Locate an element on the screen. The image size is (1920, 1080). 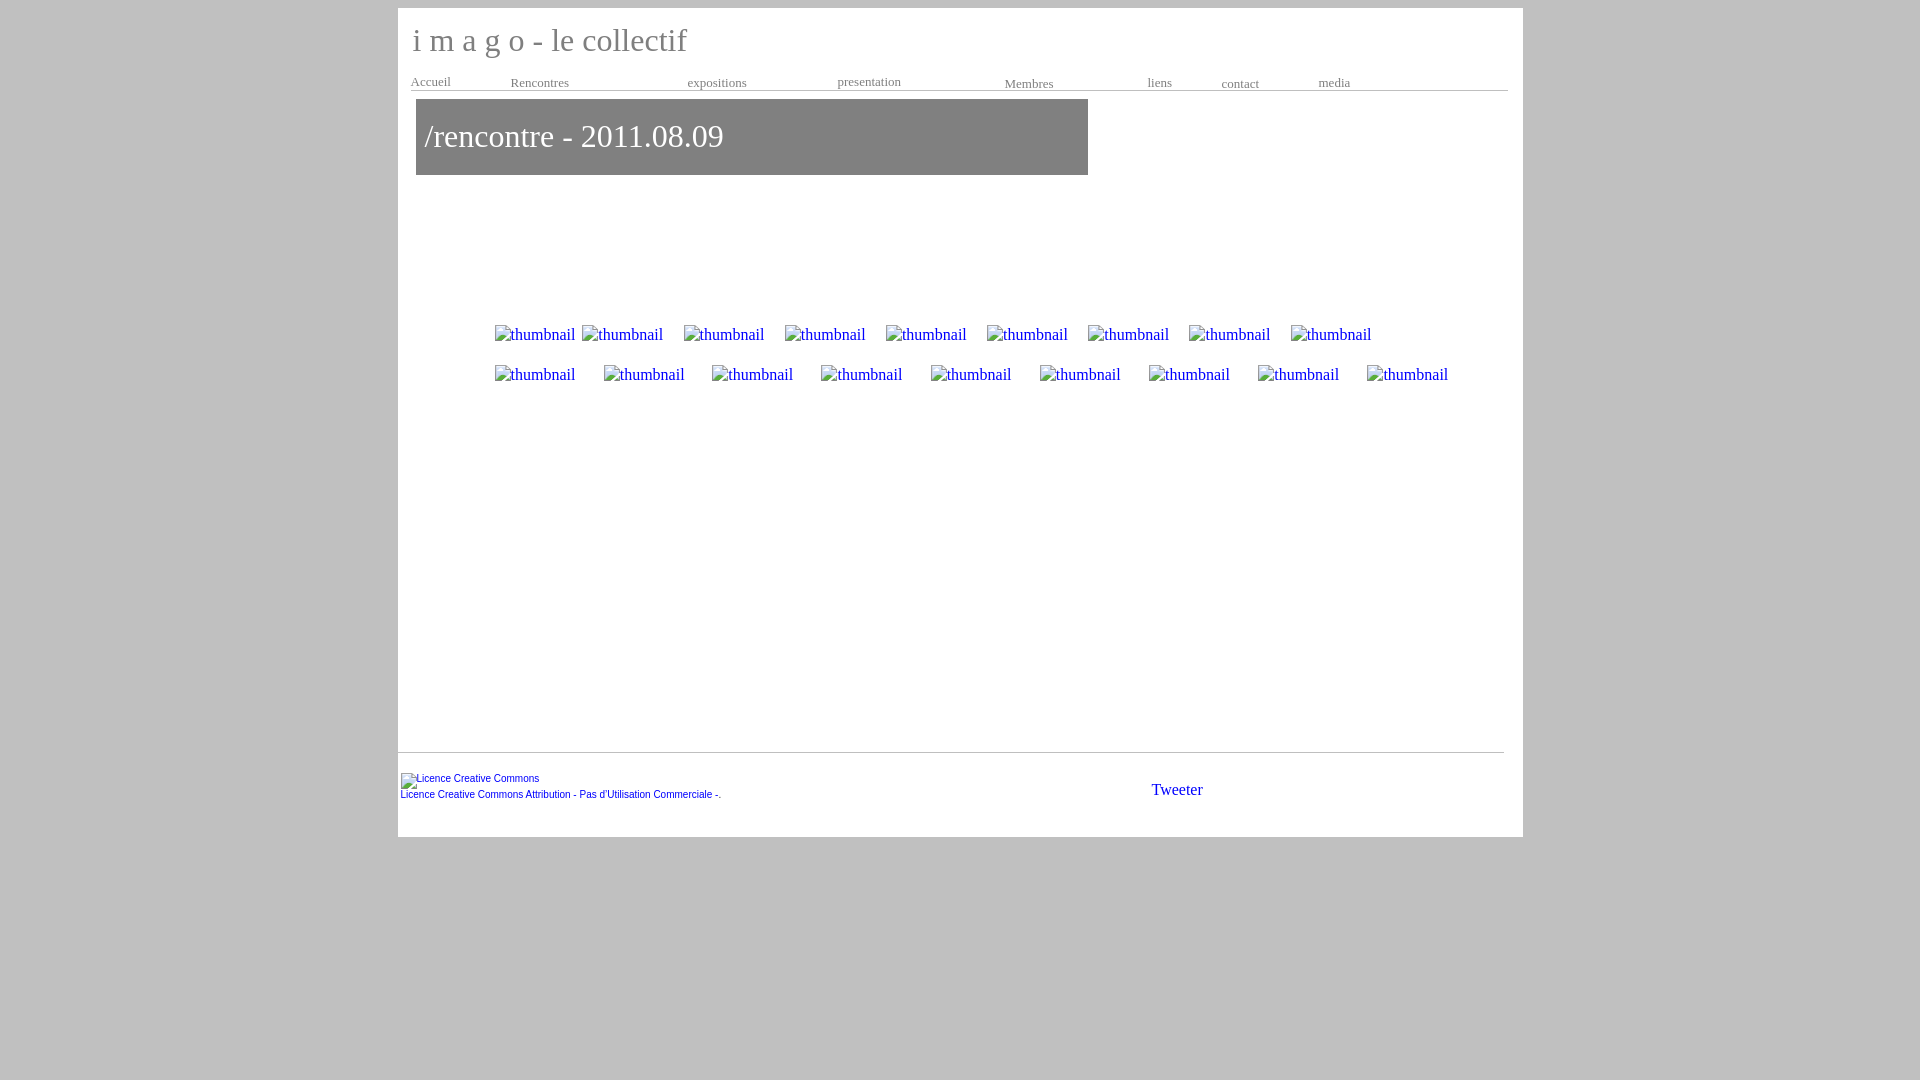
expositions is located at coordinates (718, 82).